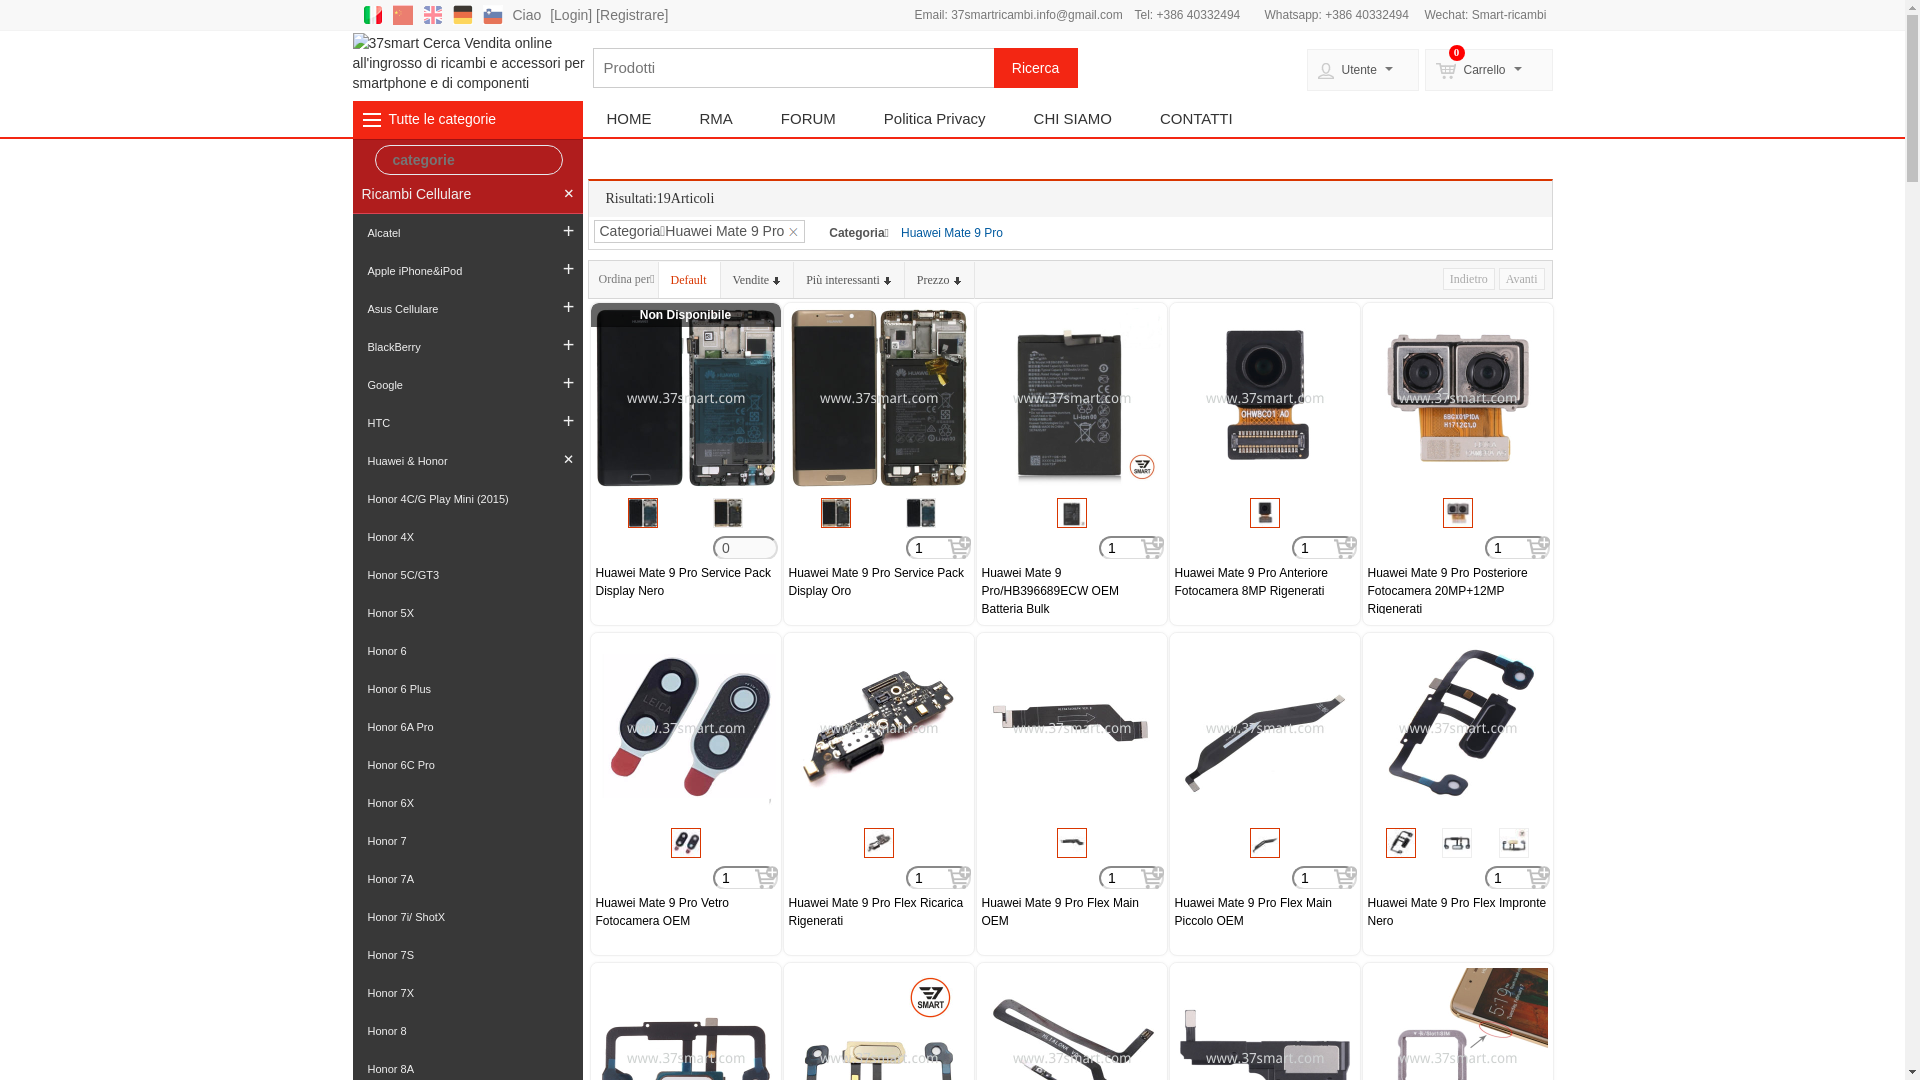 The width and height of the screenshot is (1920, 1080). What do you see at coordinates (467, 575) in the screenshot?
I see `Honor 5C/GT3` at bounding box center [467, 575].